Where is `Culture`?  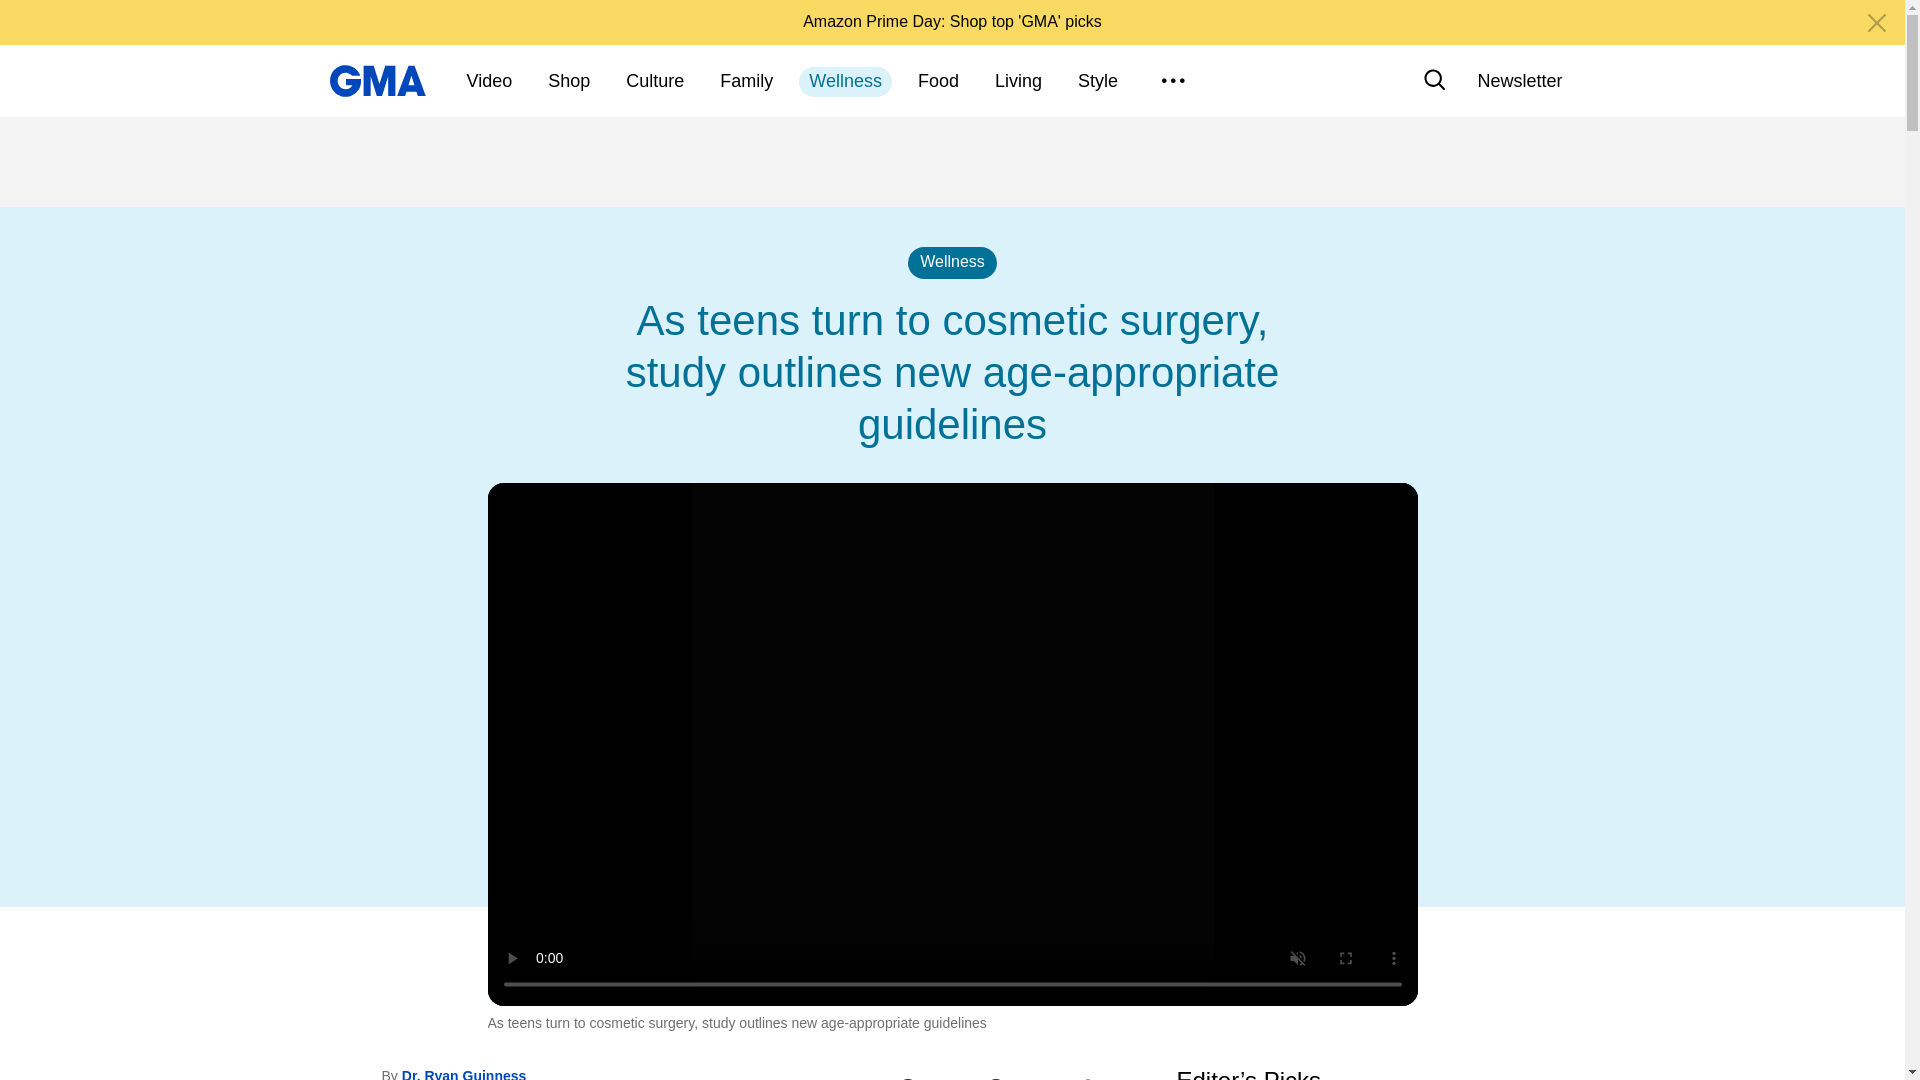 Culture is located at coordinates (654, 82).